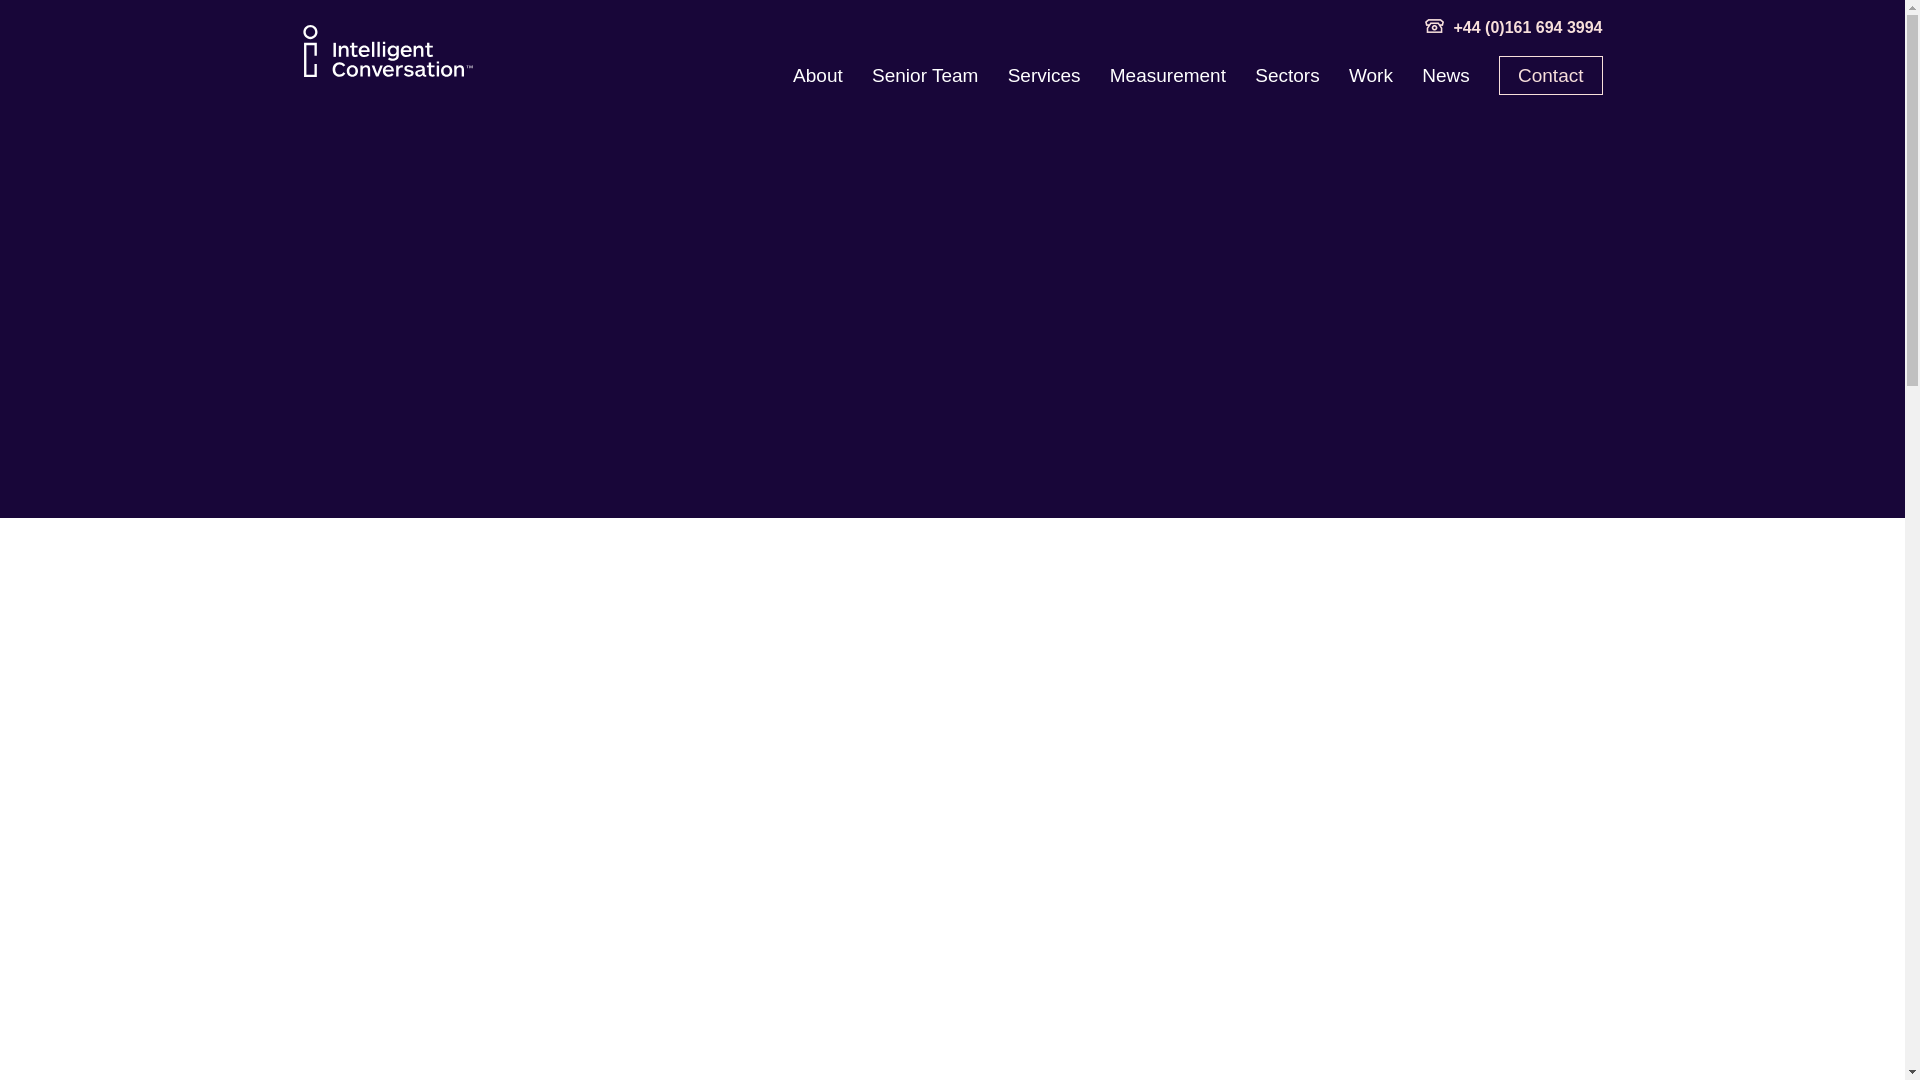 Image resolution: width=1920 pixels, height=1080 pixels. Describe the element at coordinates (924, 75) in the screenshot. I see `Senior Team` at that location.